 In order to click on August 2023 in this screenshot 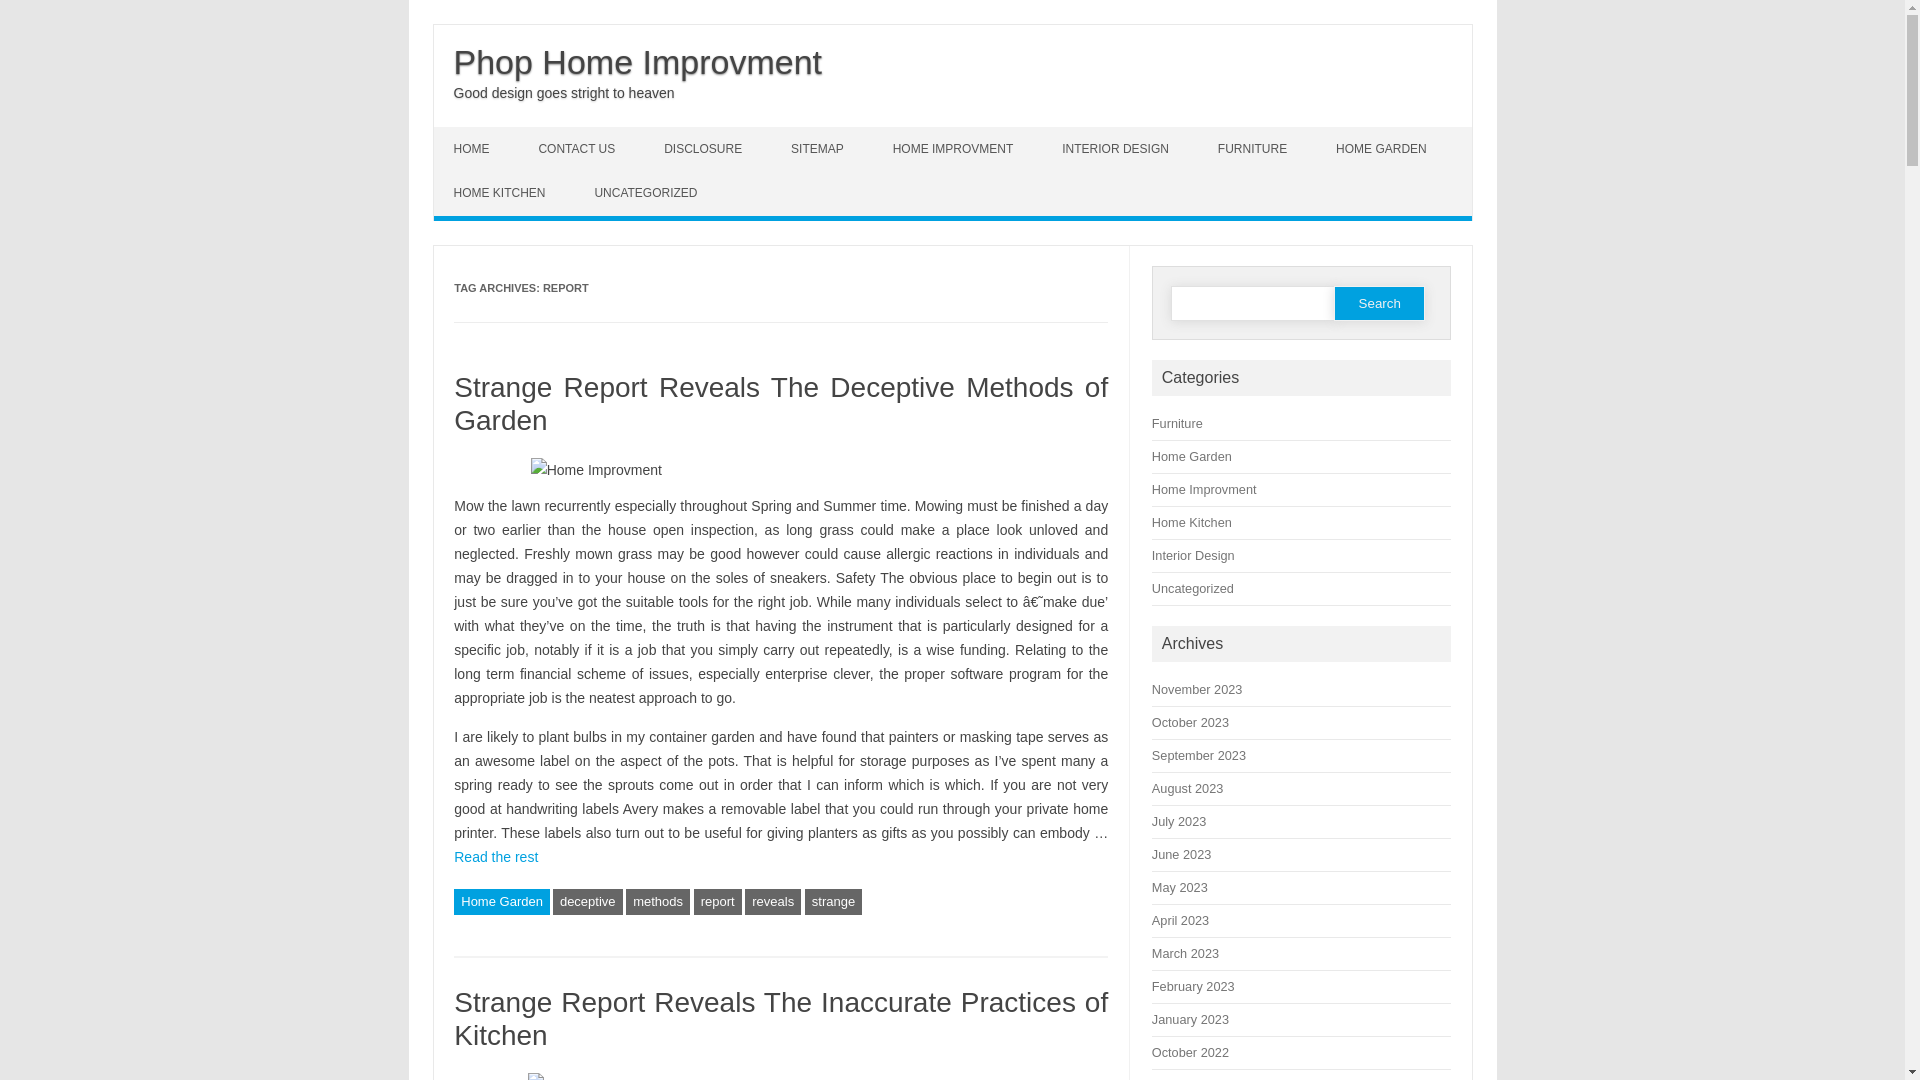, I will do `click(1188, 788)`.